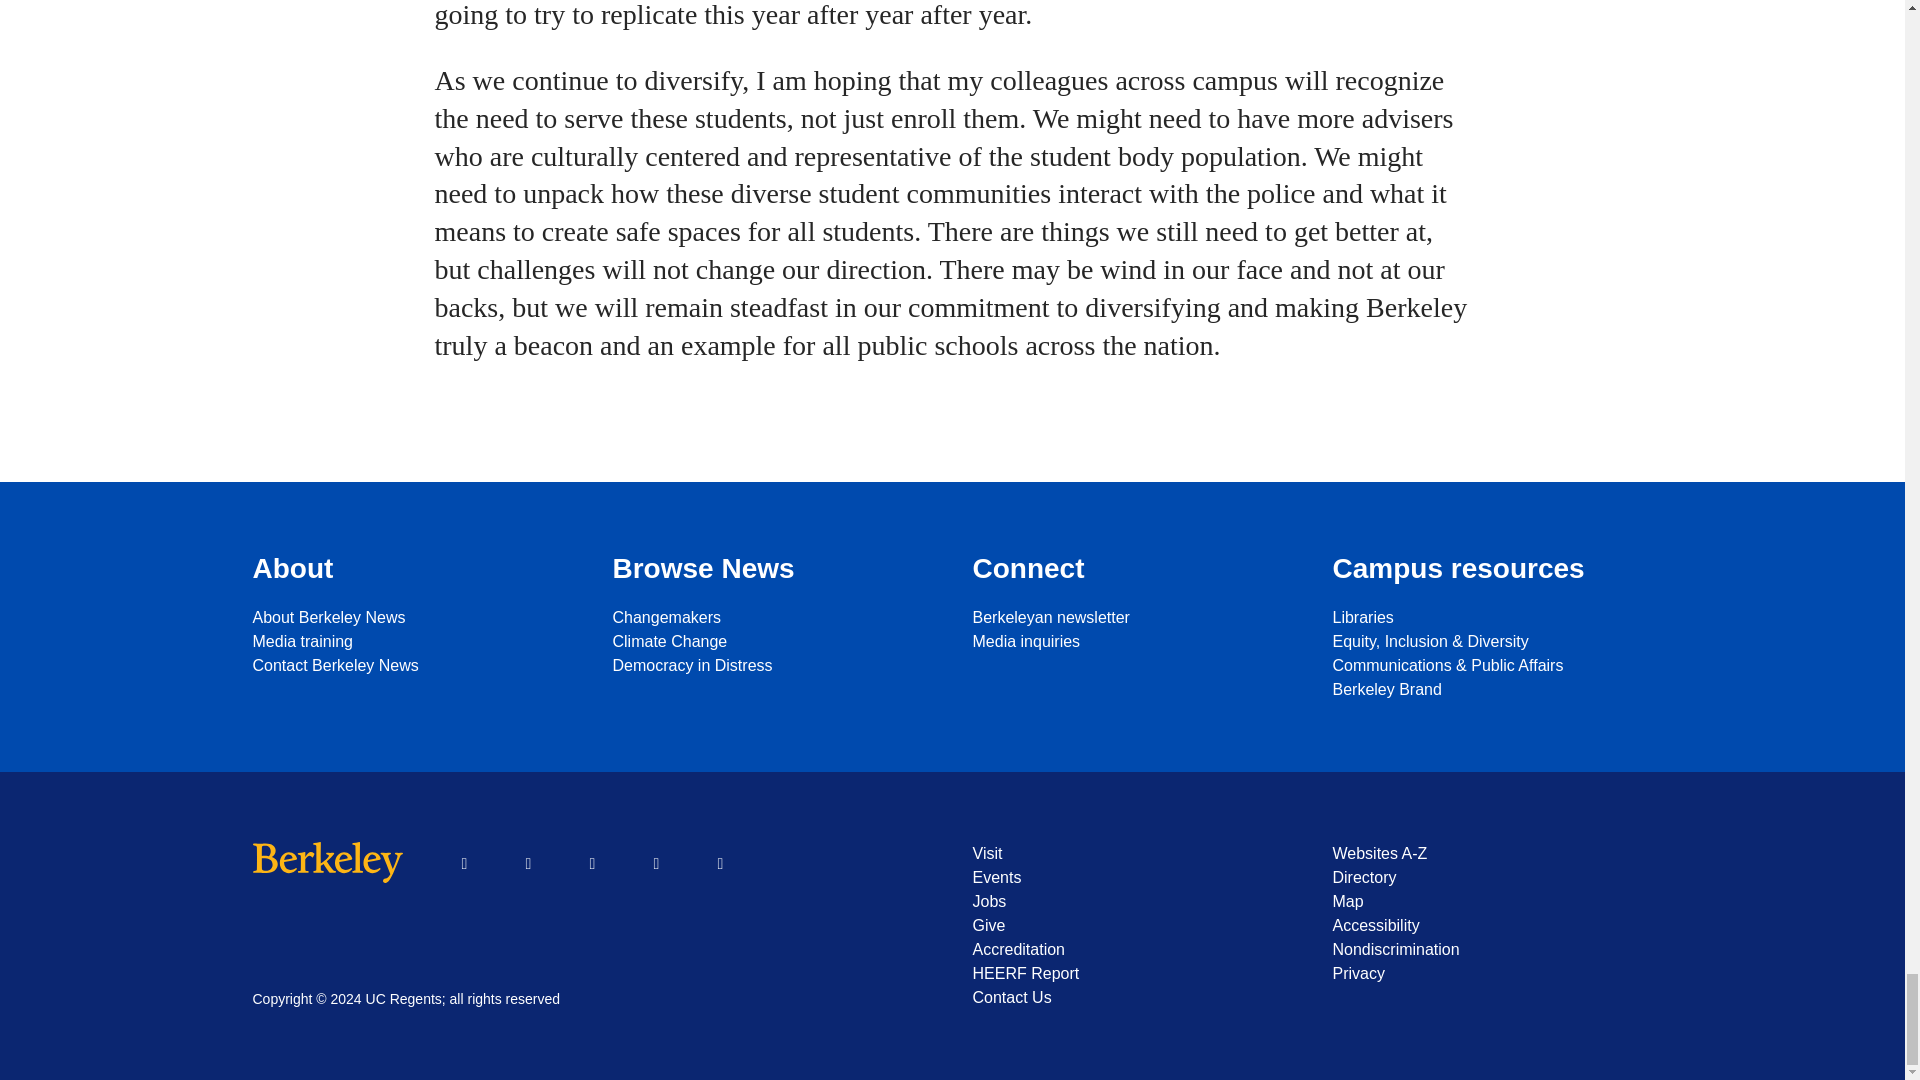  I want to click on Accreditation, so click(1132, 950).